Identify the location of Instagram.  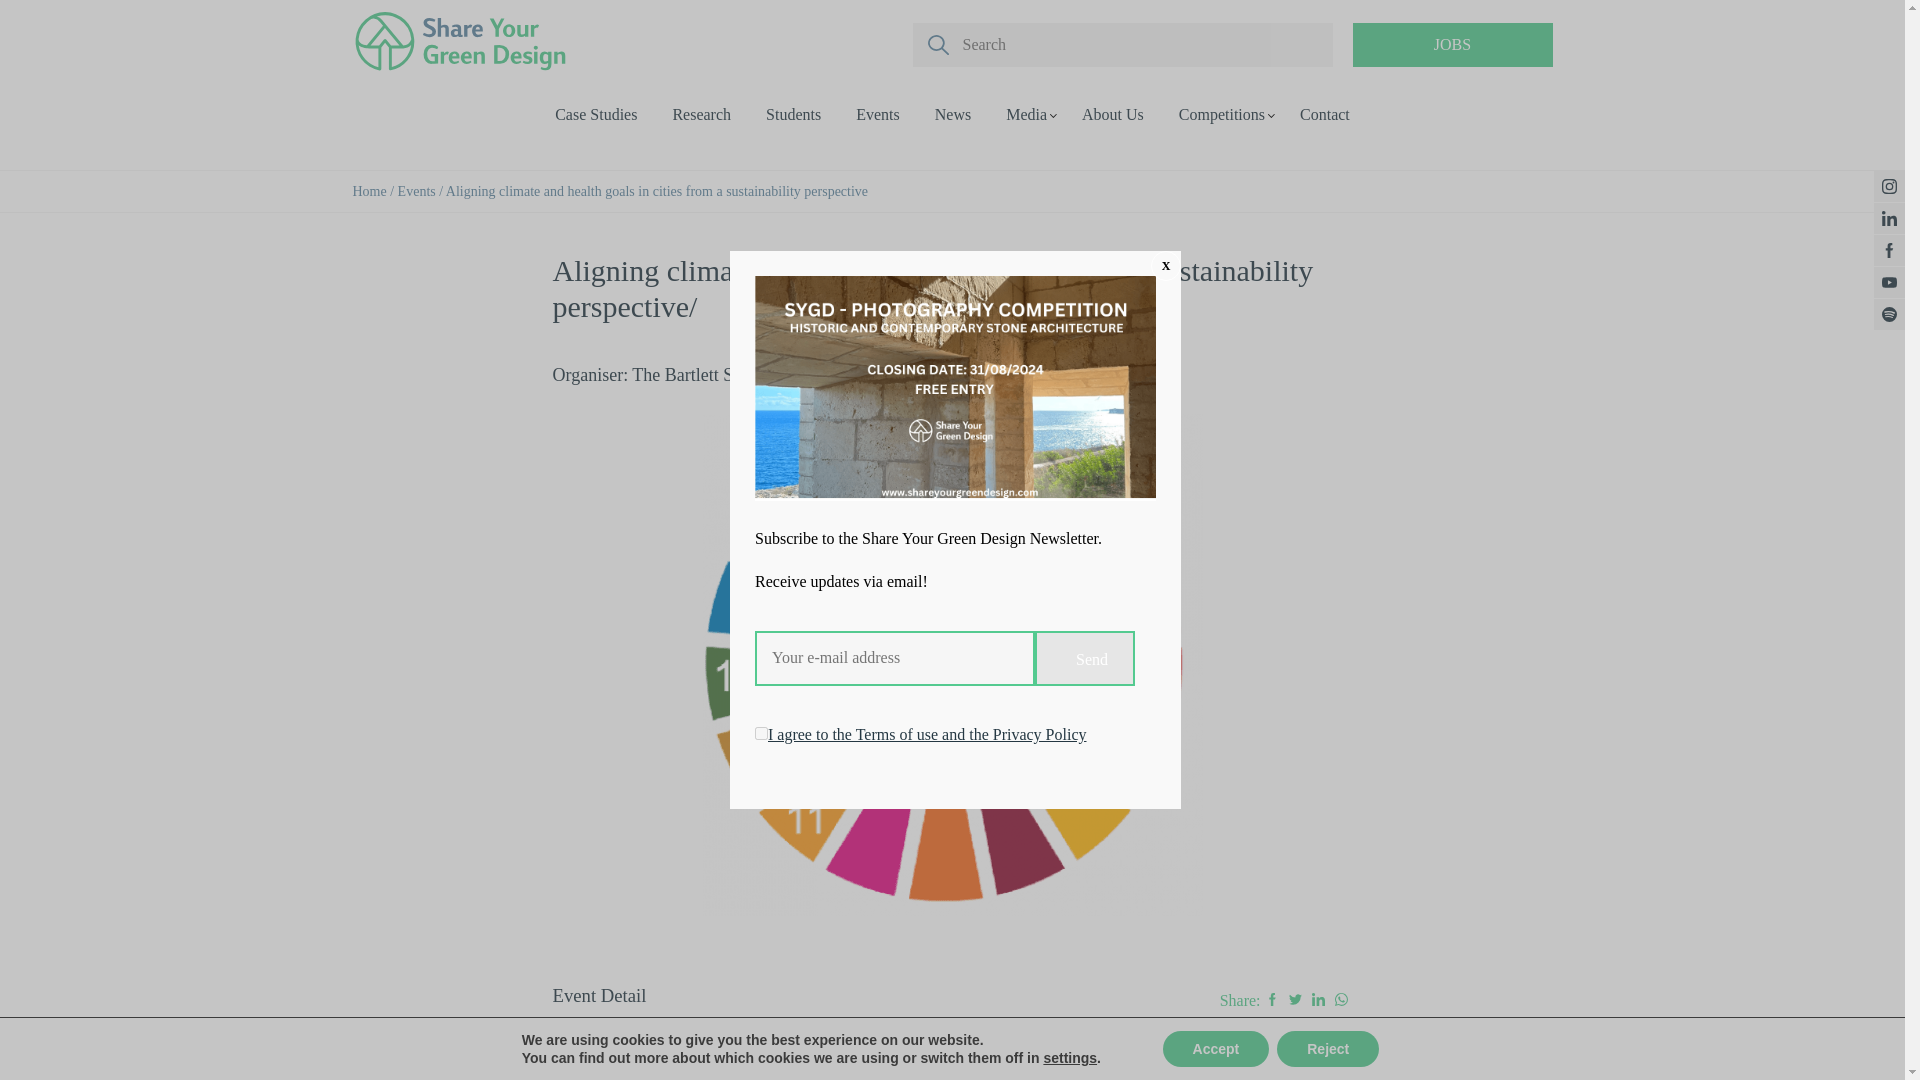
(1888, 186).